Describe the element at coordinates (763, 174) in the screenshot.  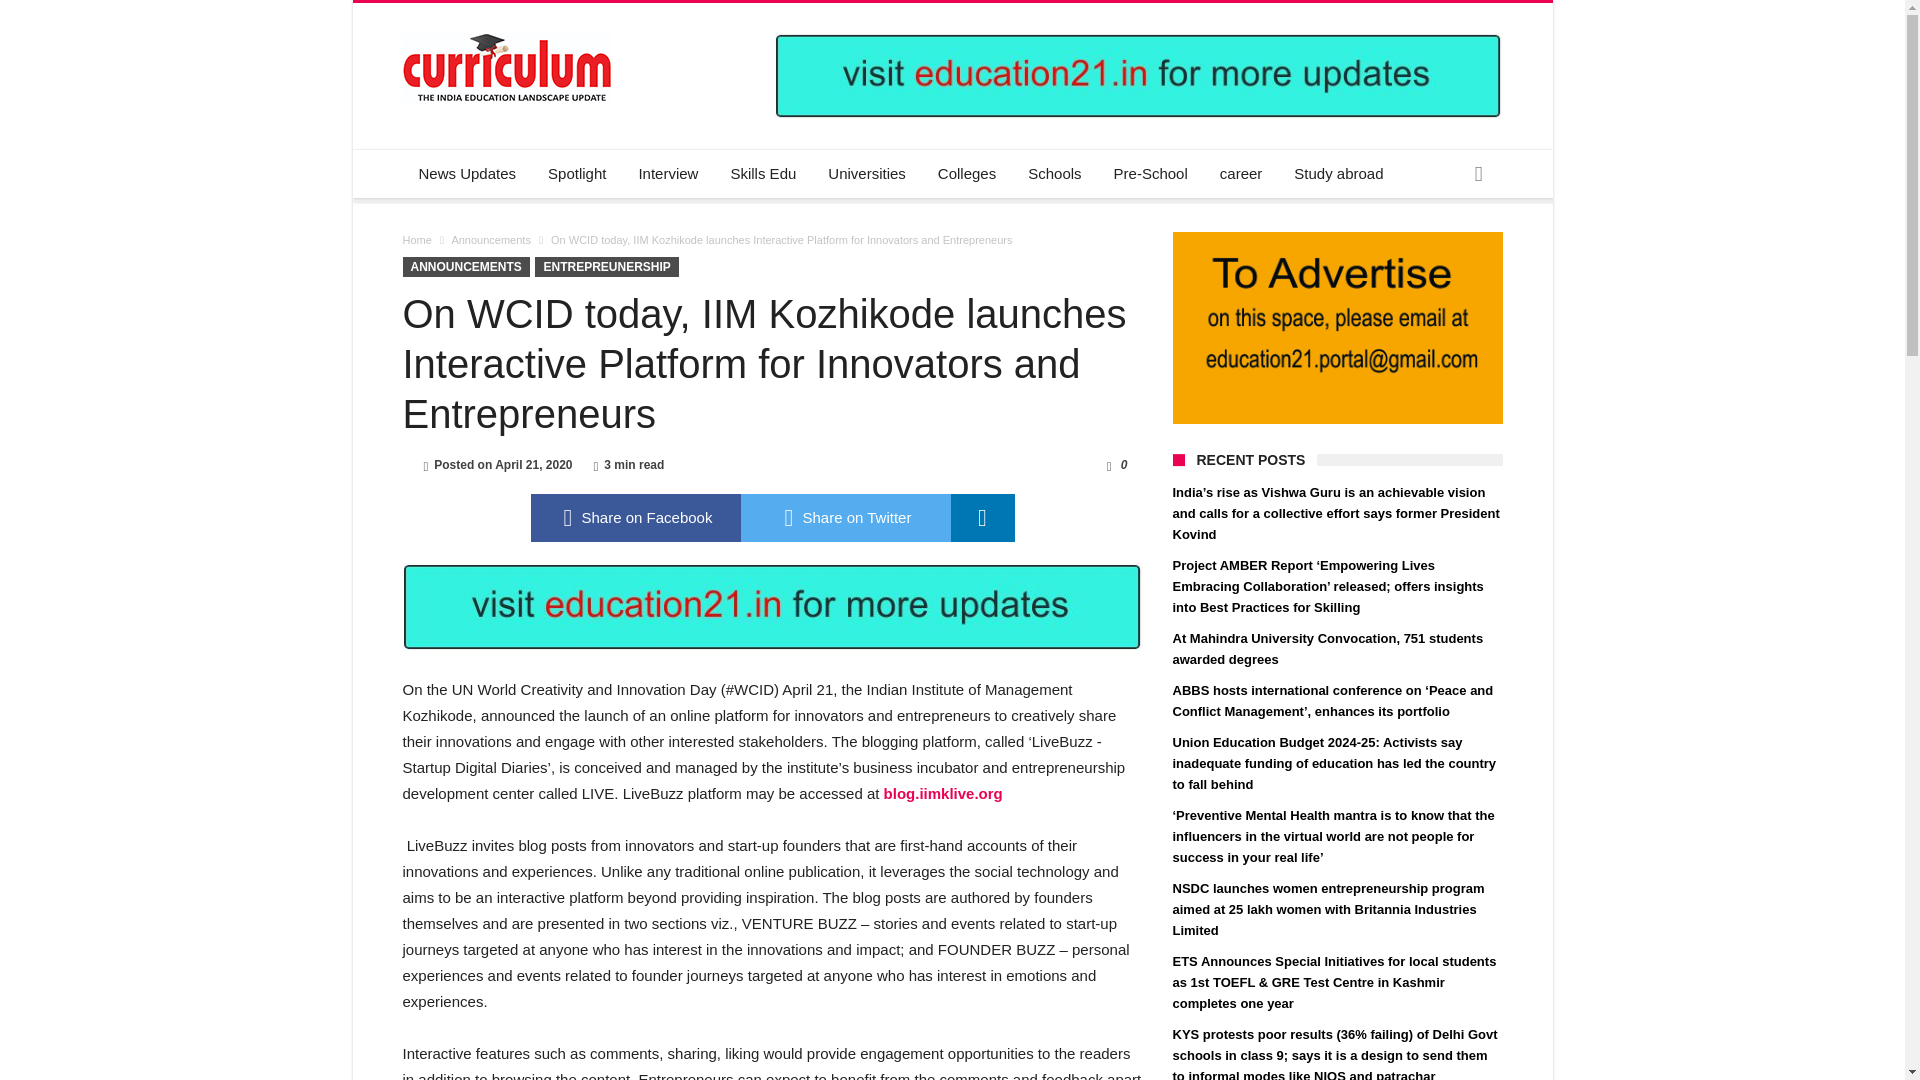
I see `Skills Edu` at that location.